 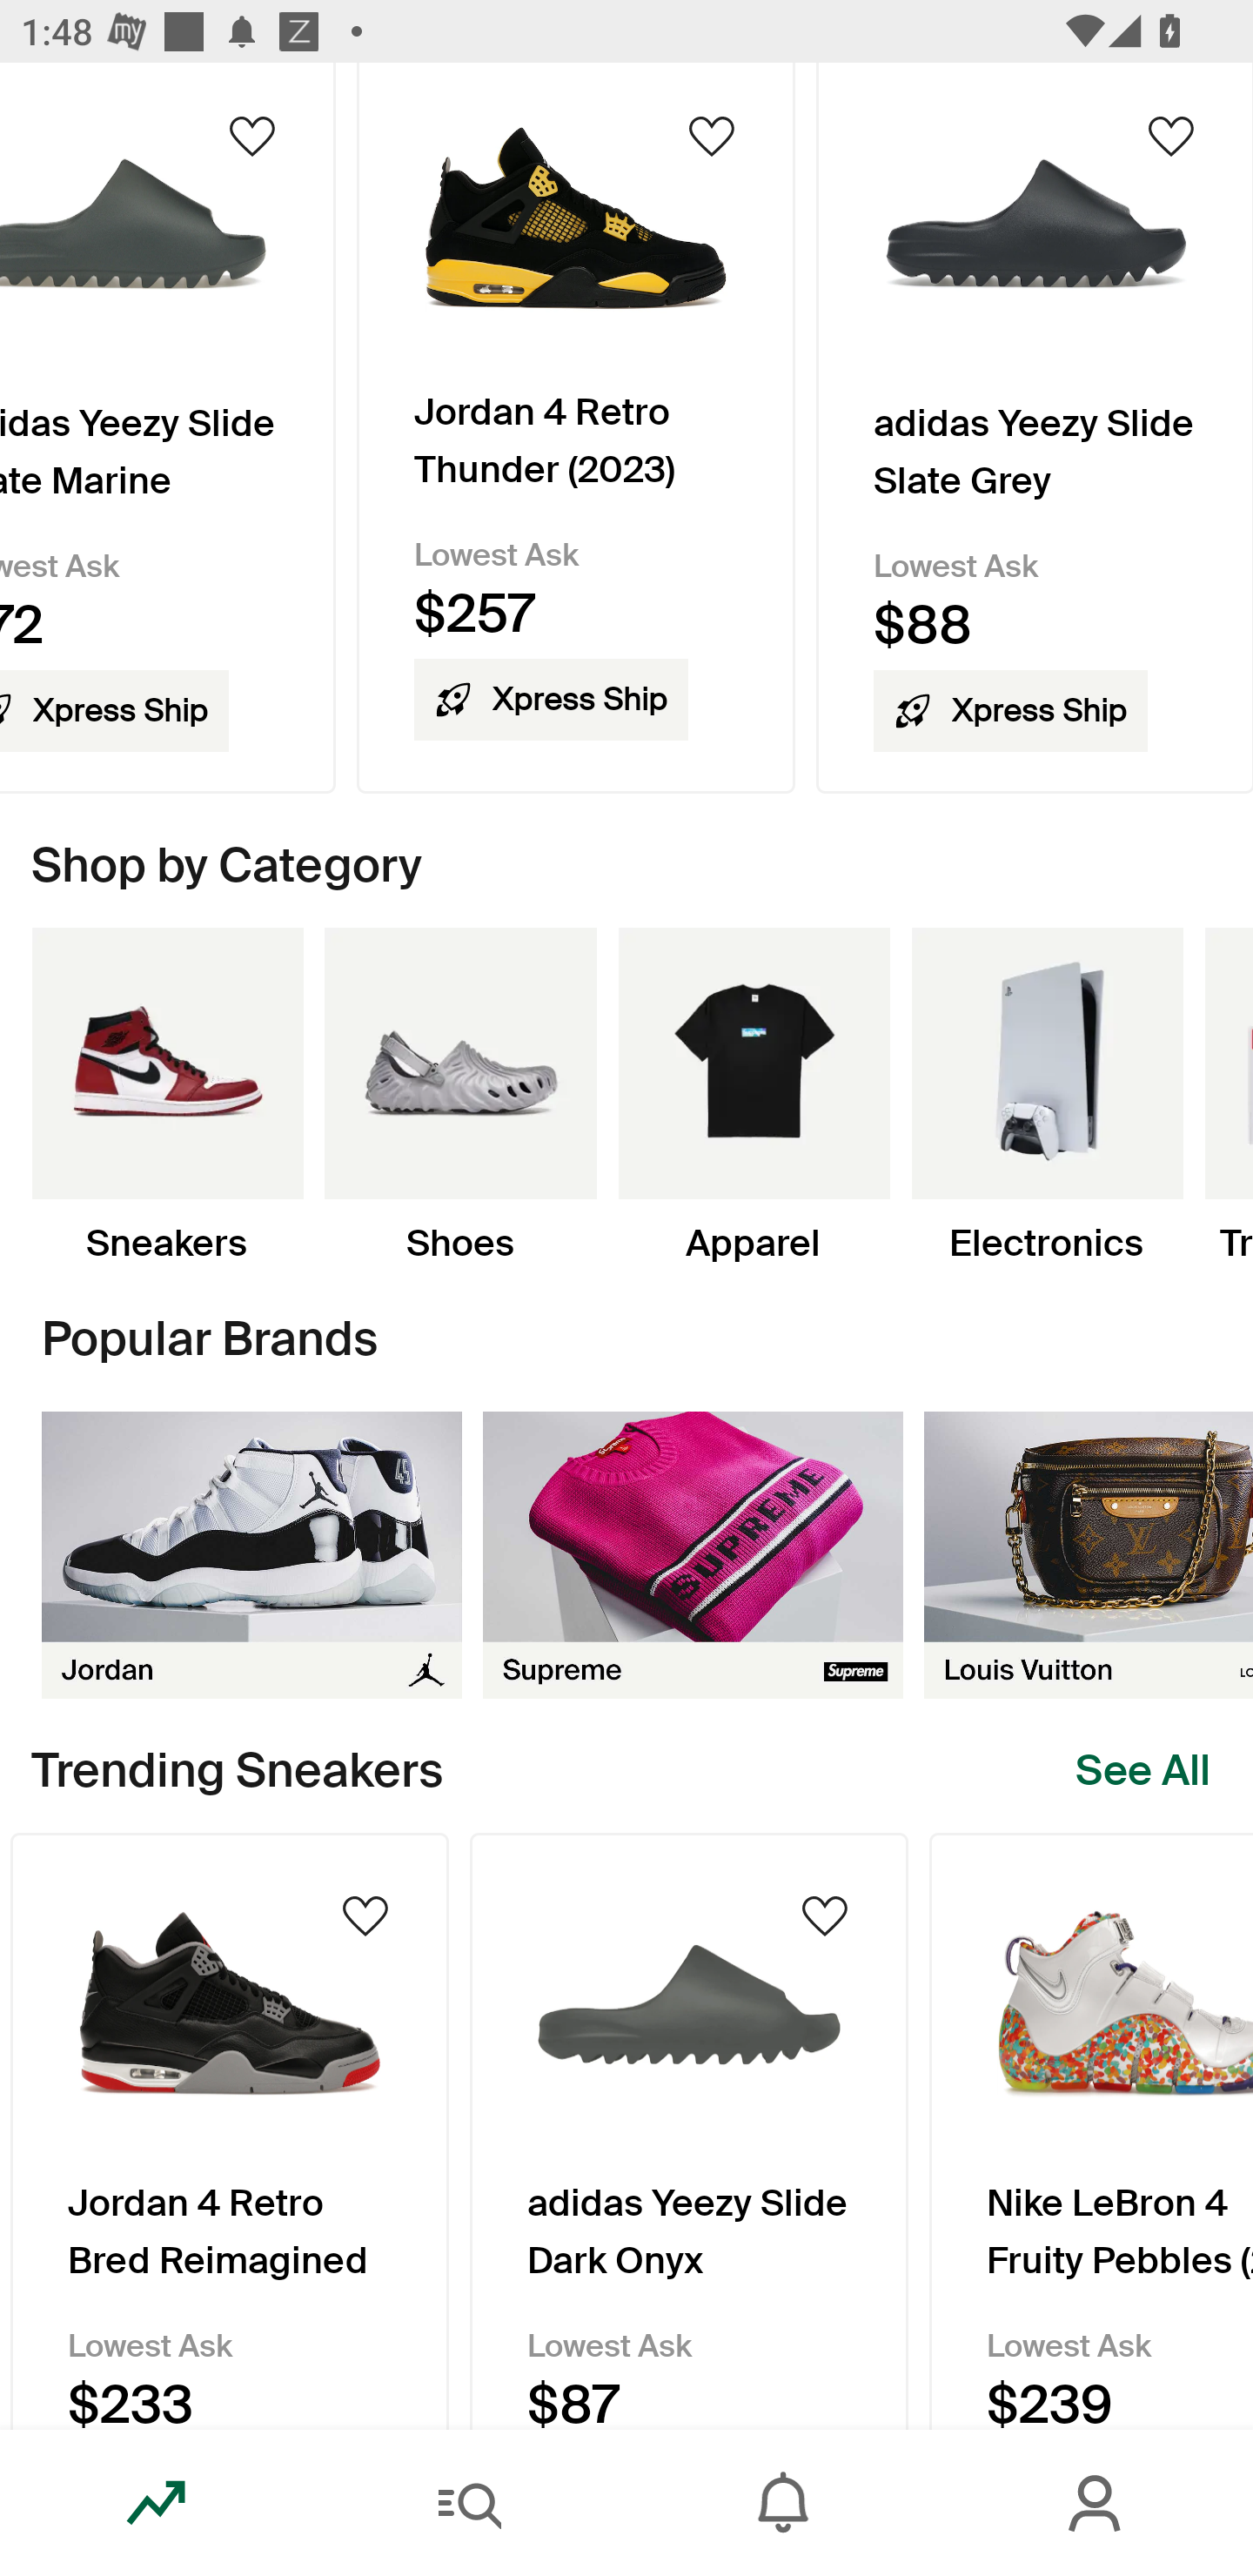 What do you see at coordinates (251, 1554) in the screenshot?
I see `jordan.jpg` at bounding box center [251, 1554].